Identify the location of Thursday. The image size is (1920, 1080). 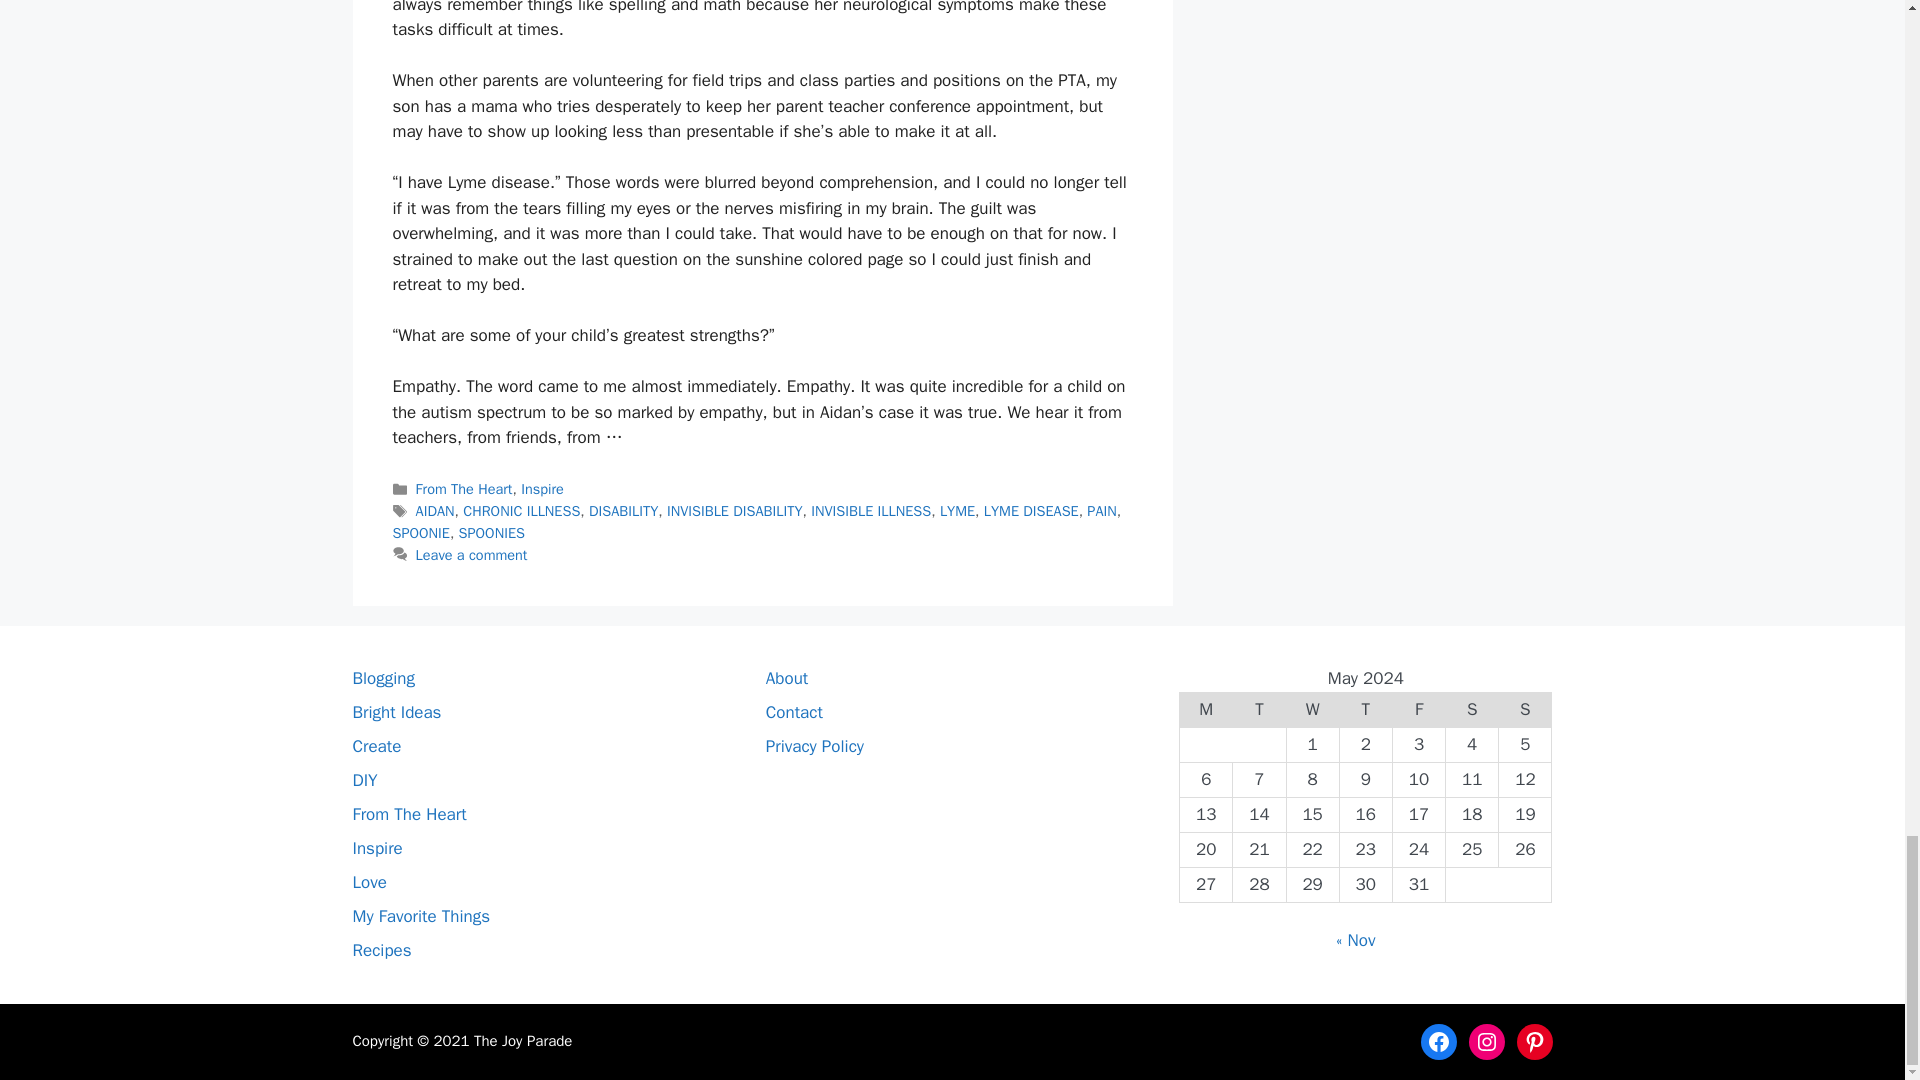
(1365, 709).